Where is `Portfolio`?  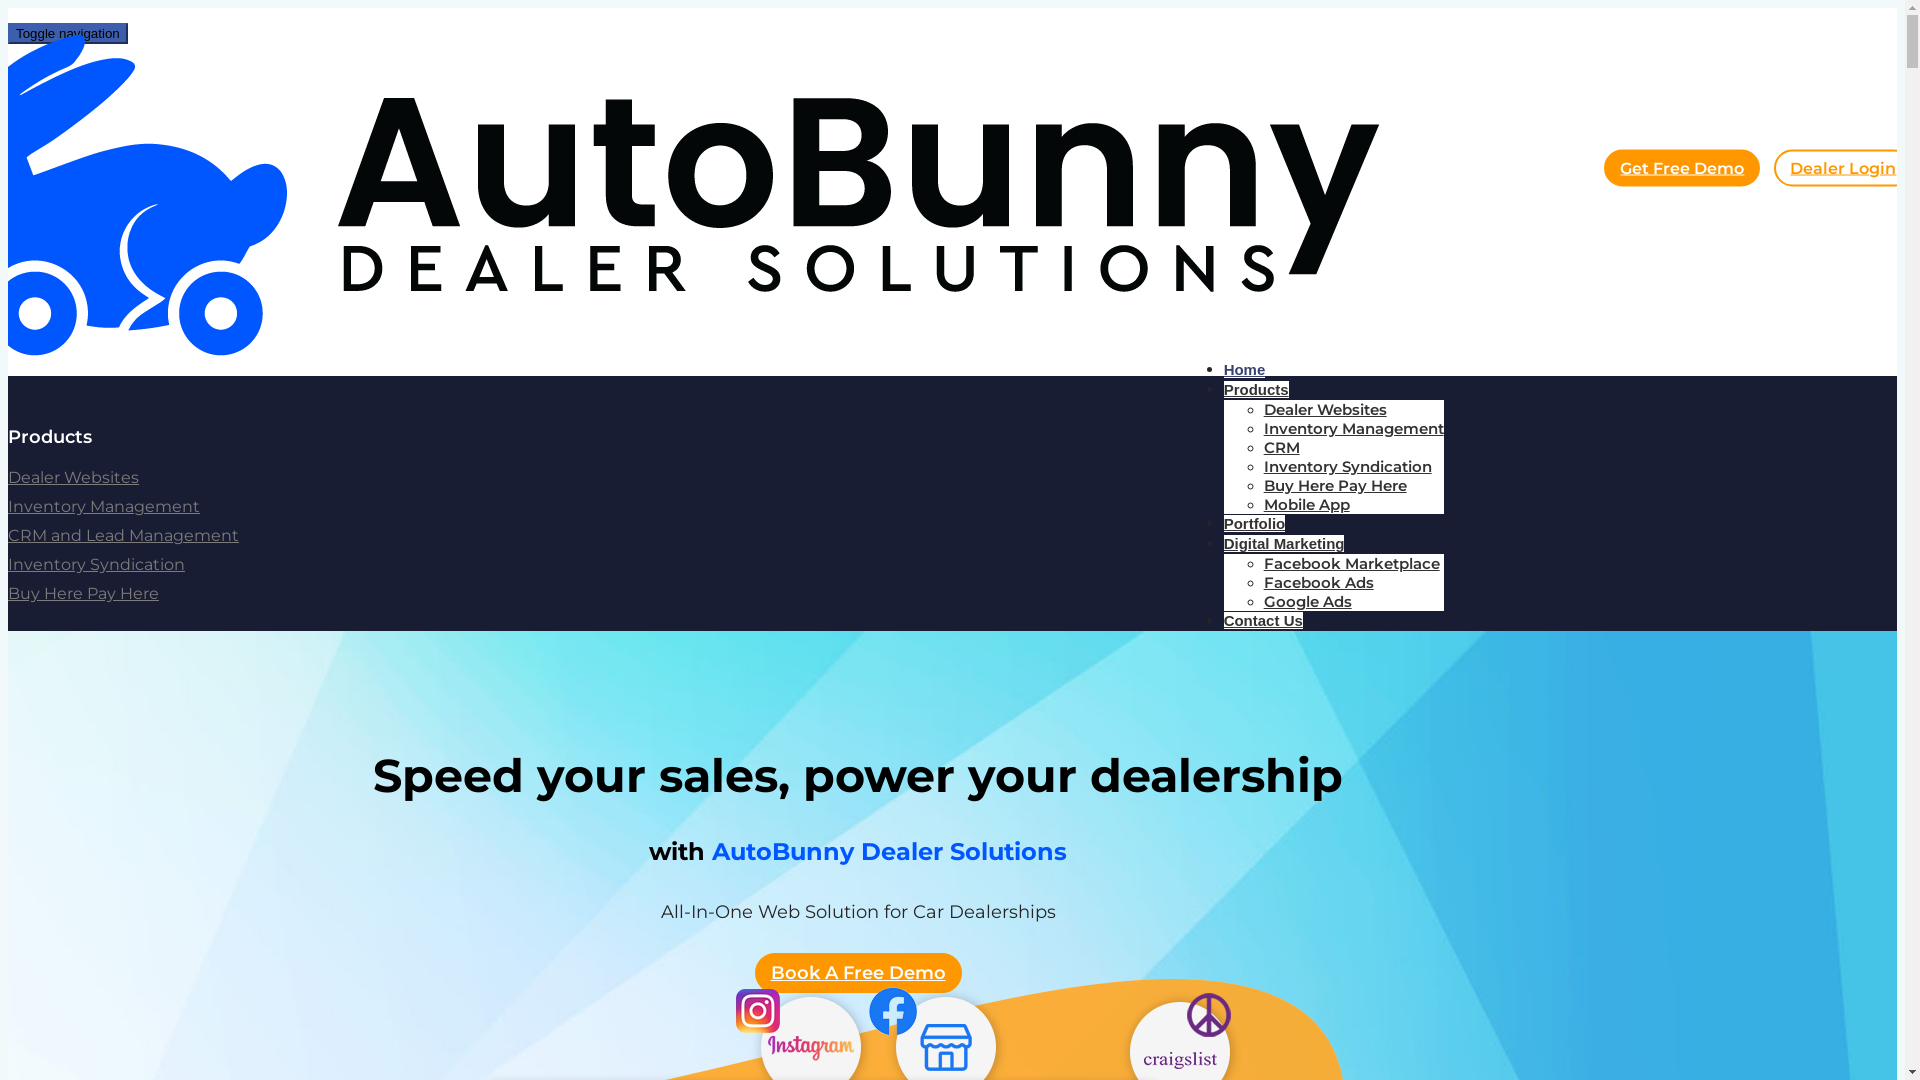
Portfolio is located at coordinates (1255, 524).